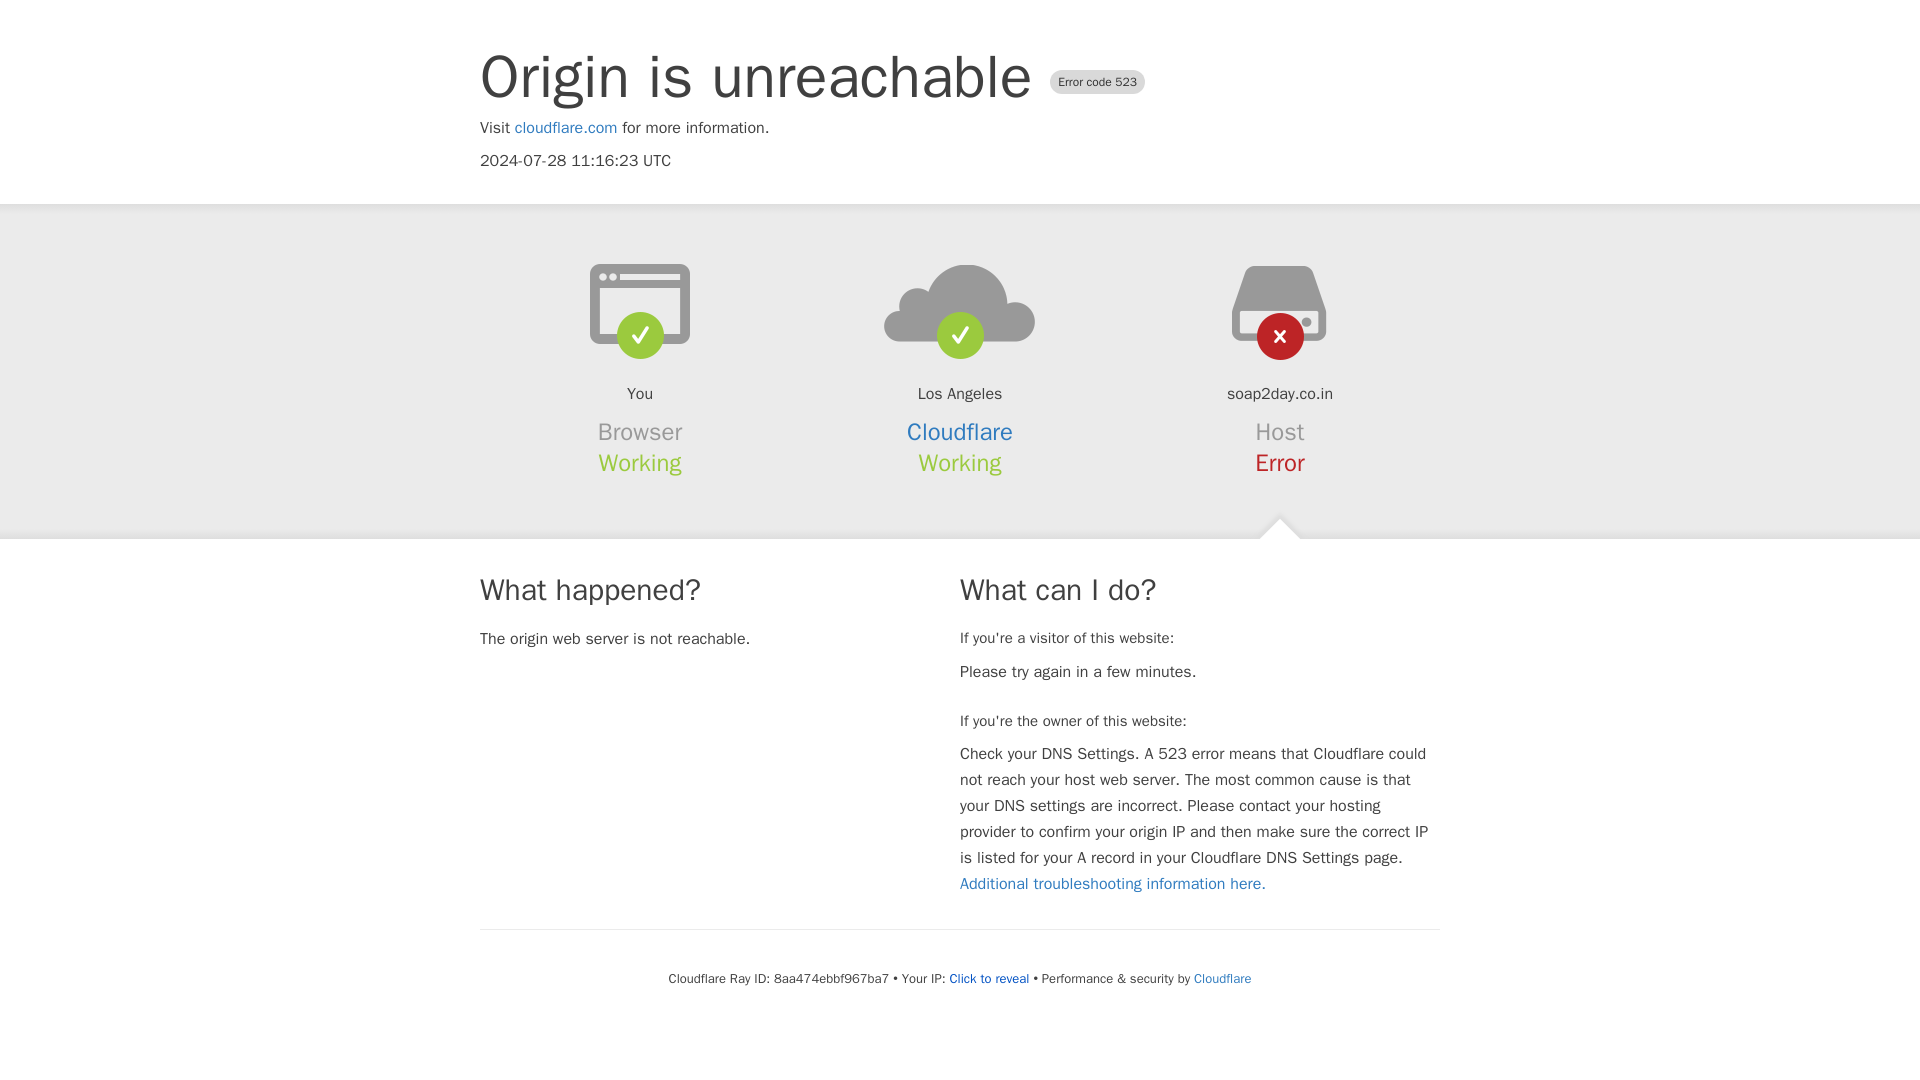 This screenshot has height=1080, width=1920. I want to click on Click to reveal, so click(990, 978).